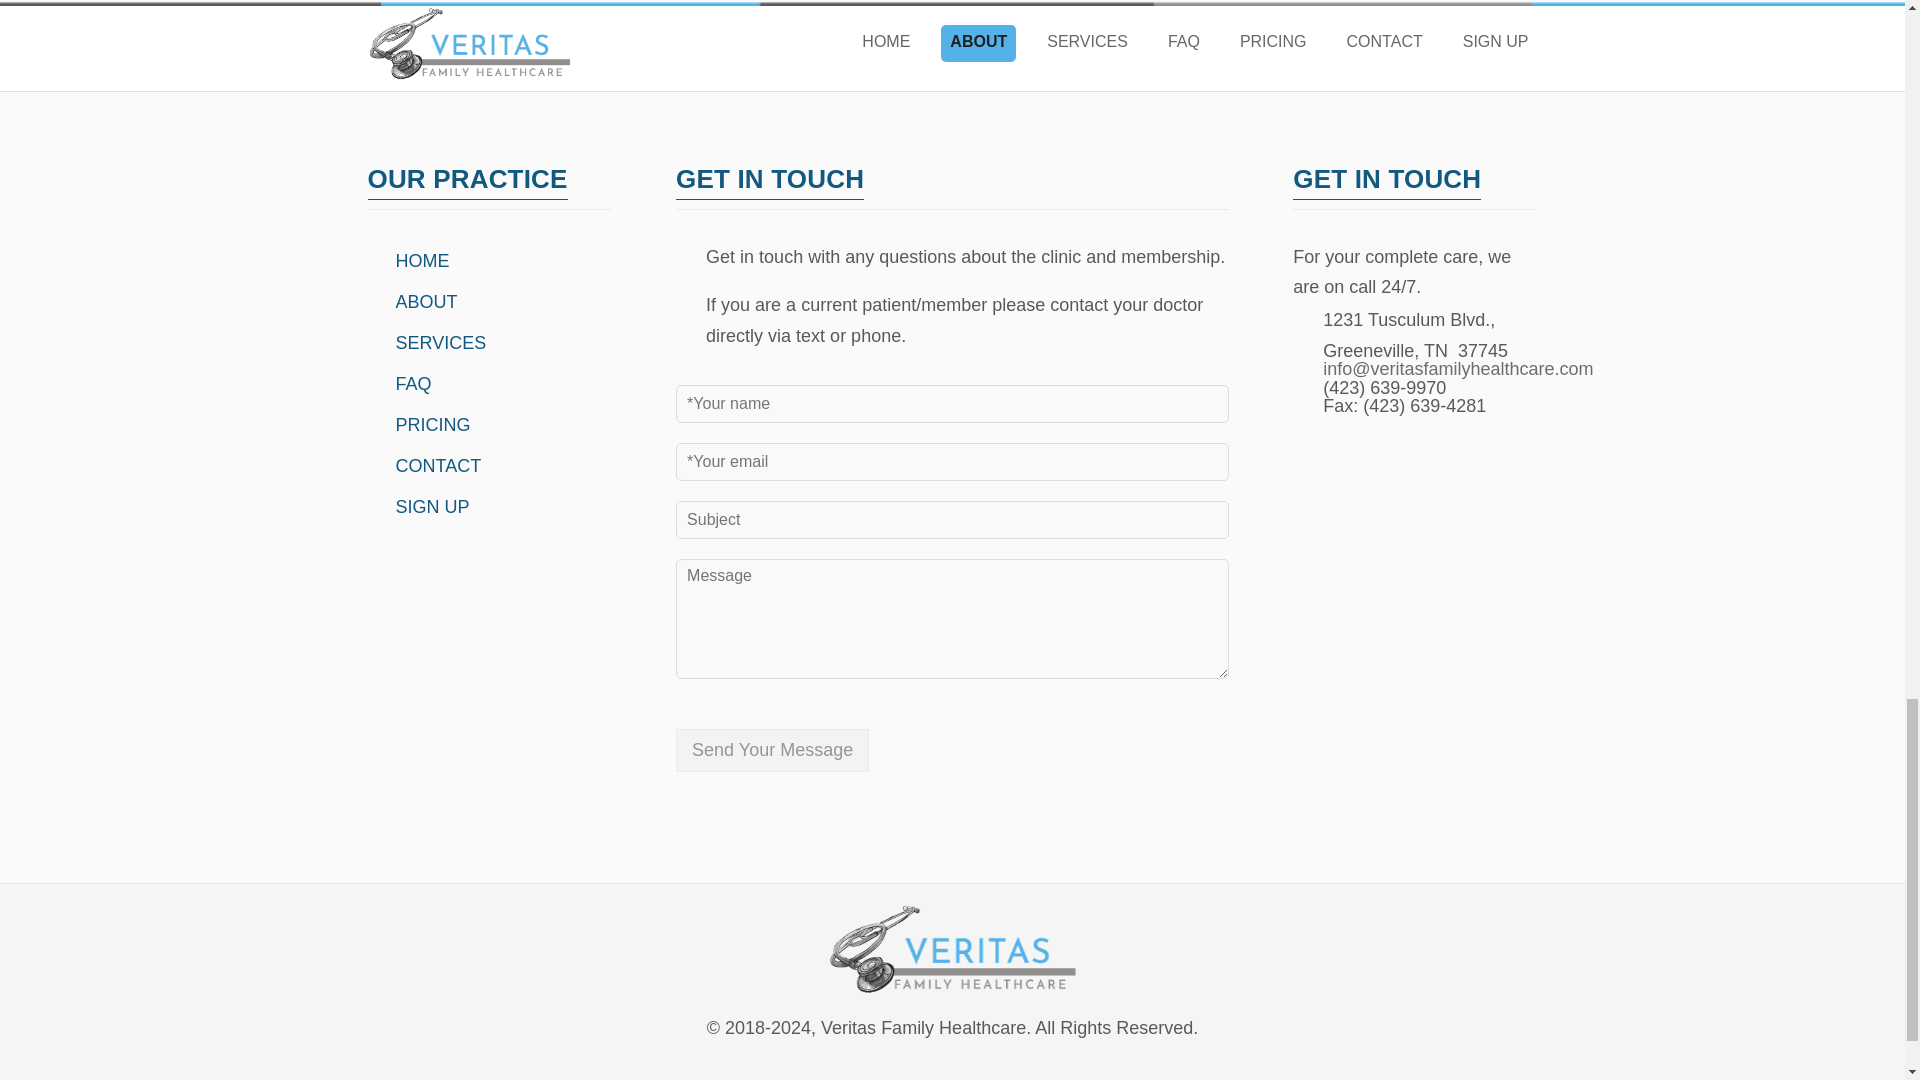 Image resolution: width=1920 pixels, height=1080 pixels. What do you see at coordinates (408, 384) in the screenshot?
I see `FAQ` at bounding box center [408, 384].